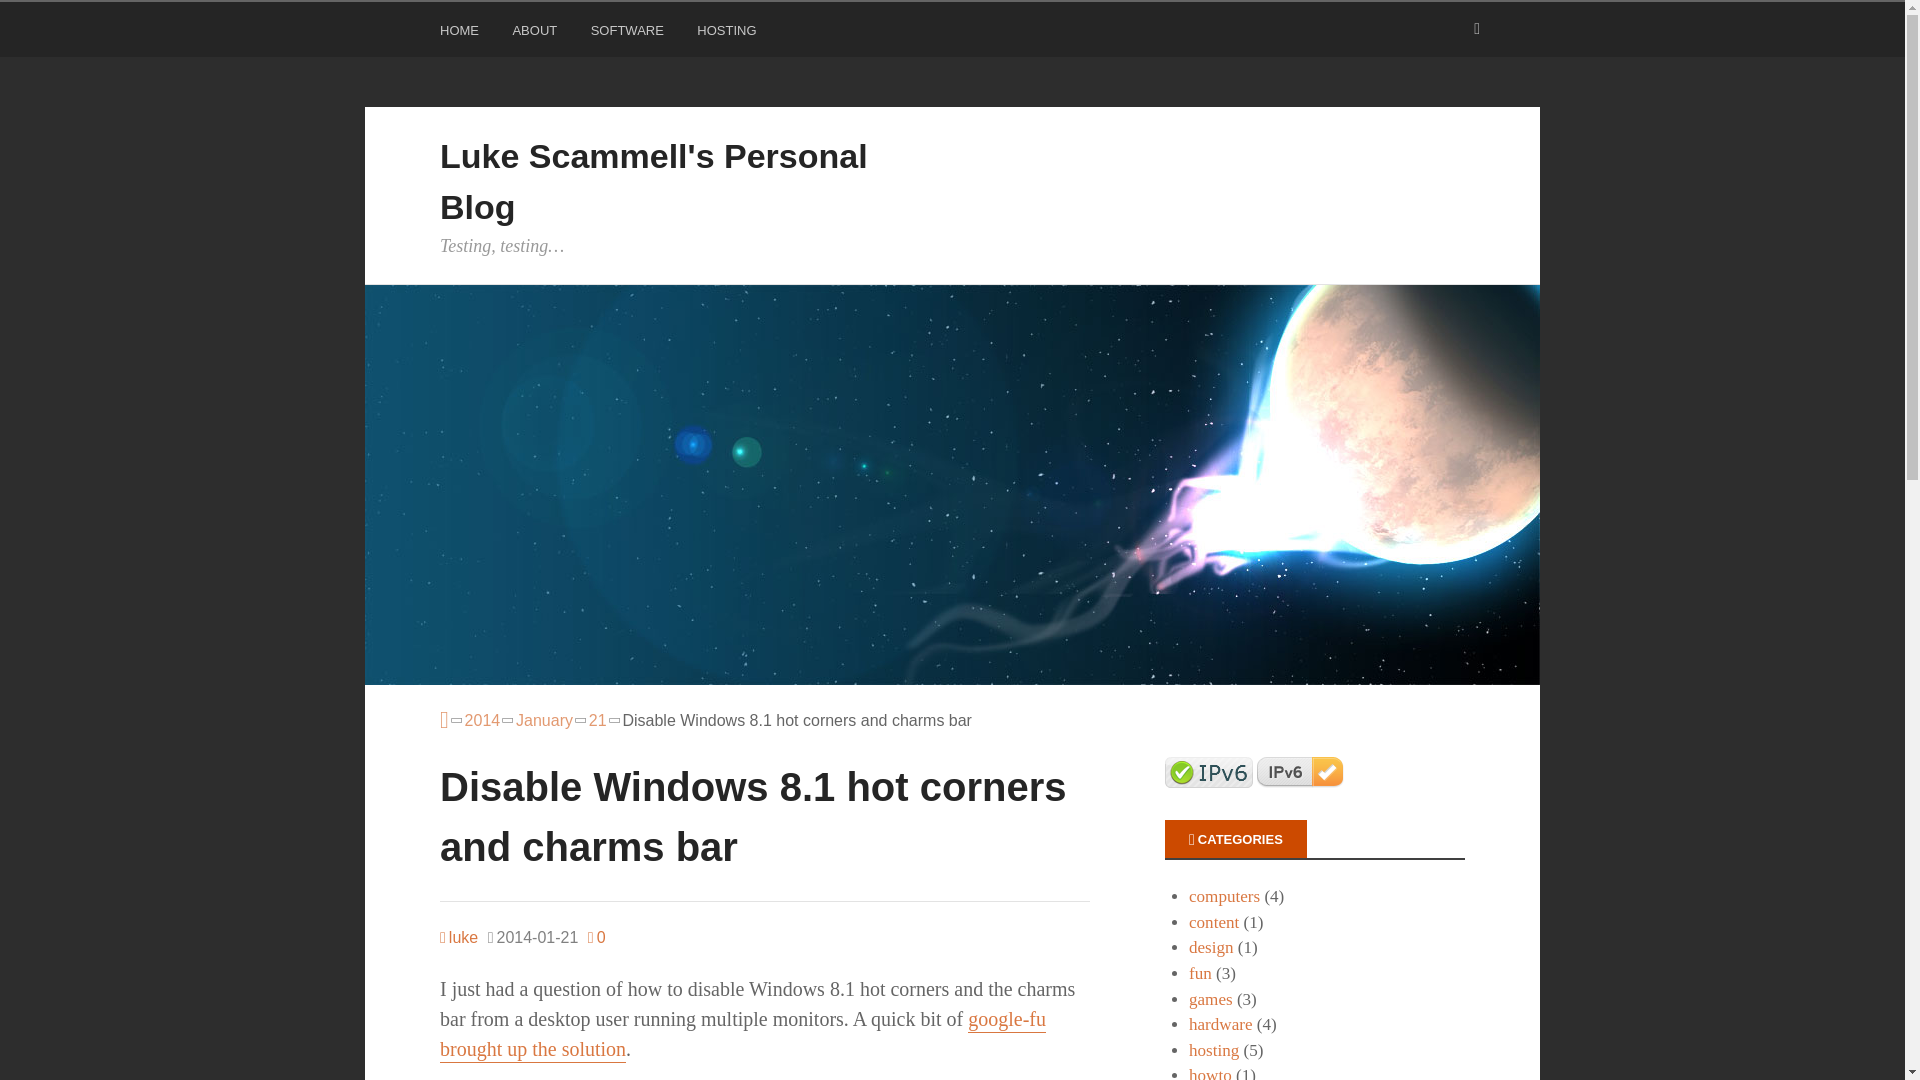  I want to click on HOSTING, so click(728, 34).